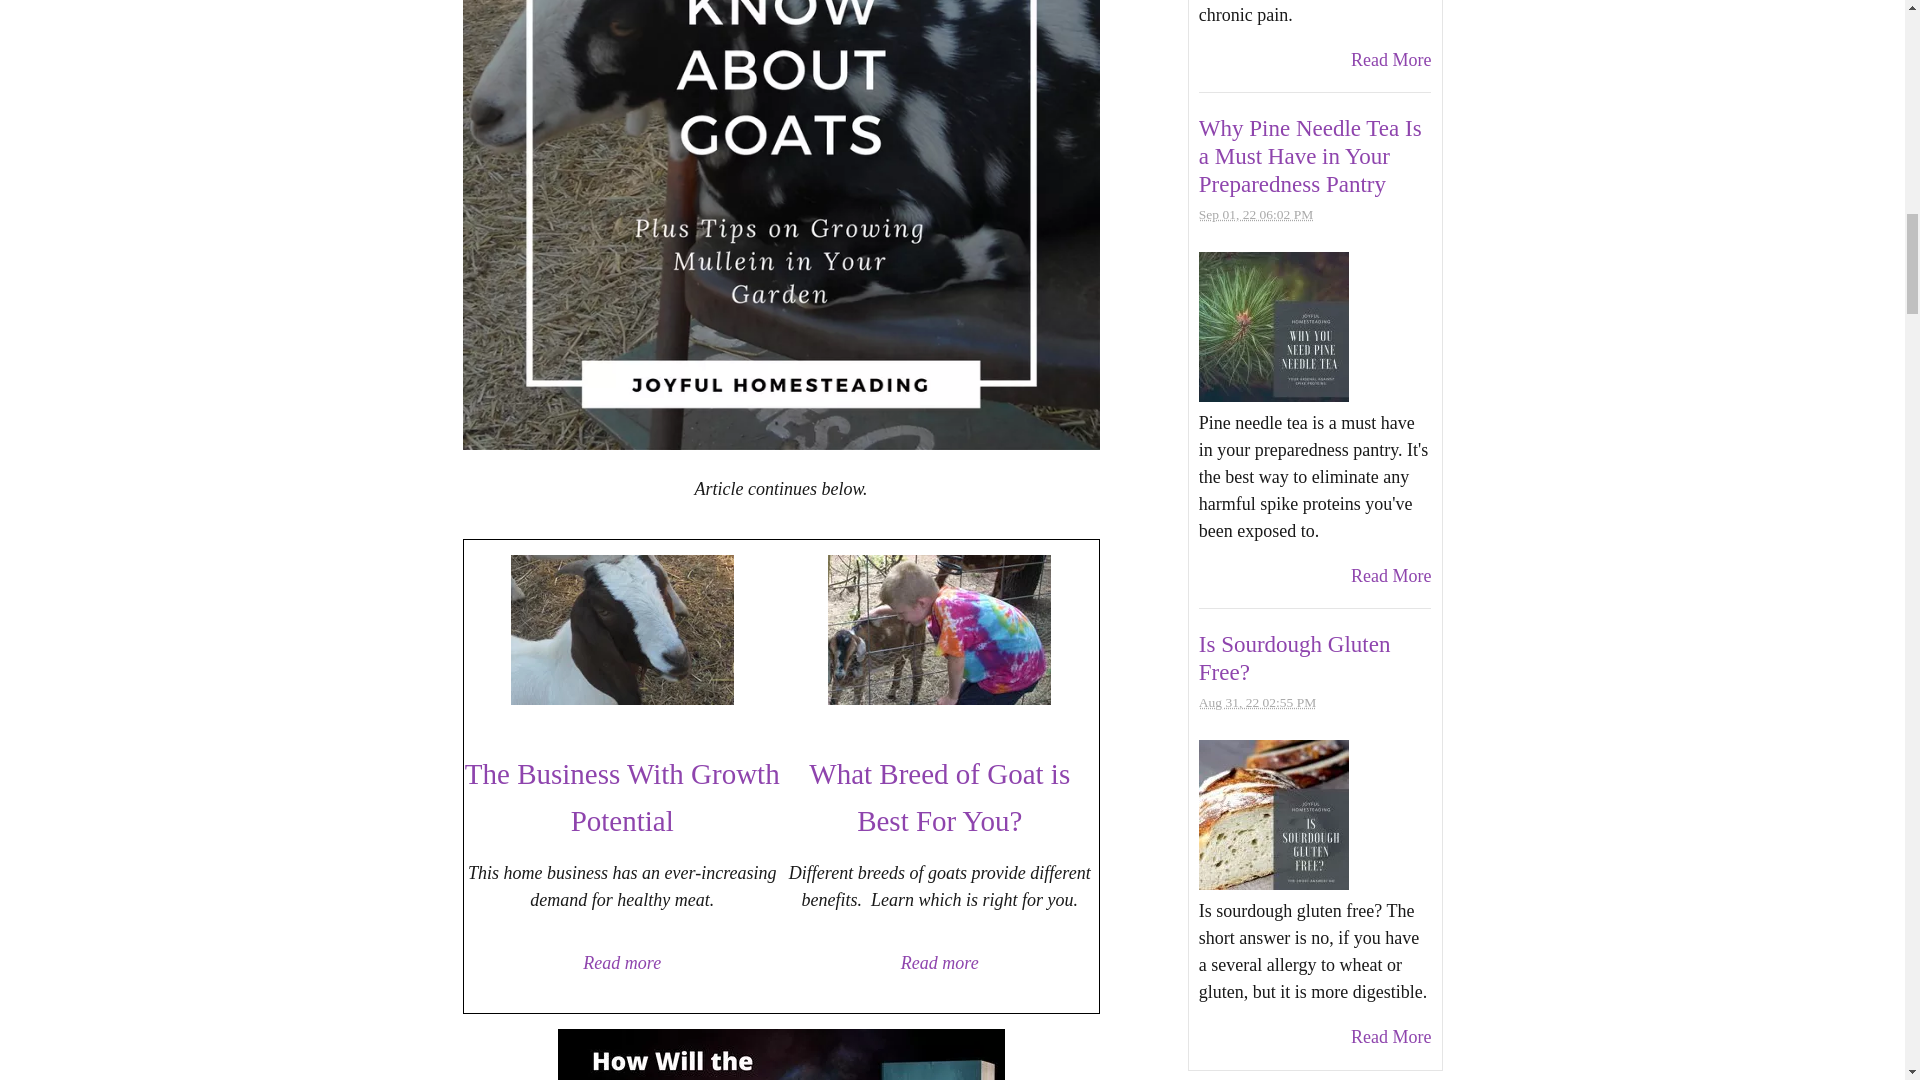  What do you see at coordinates (1256, 214) in the screenshot?
I see `2022-09-01T18:02:46-0400` at bounding box center [1256, 214].